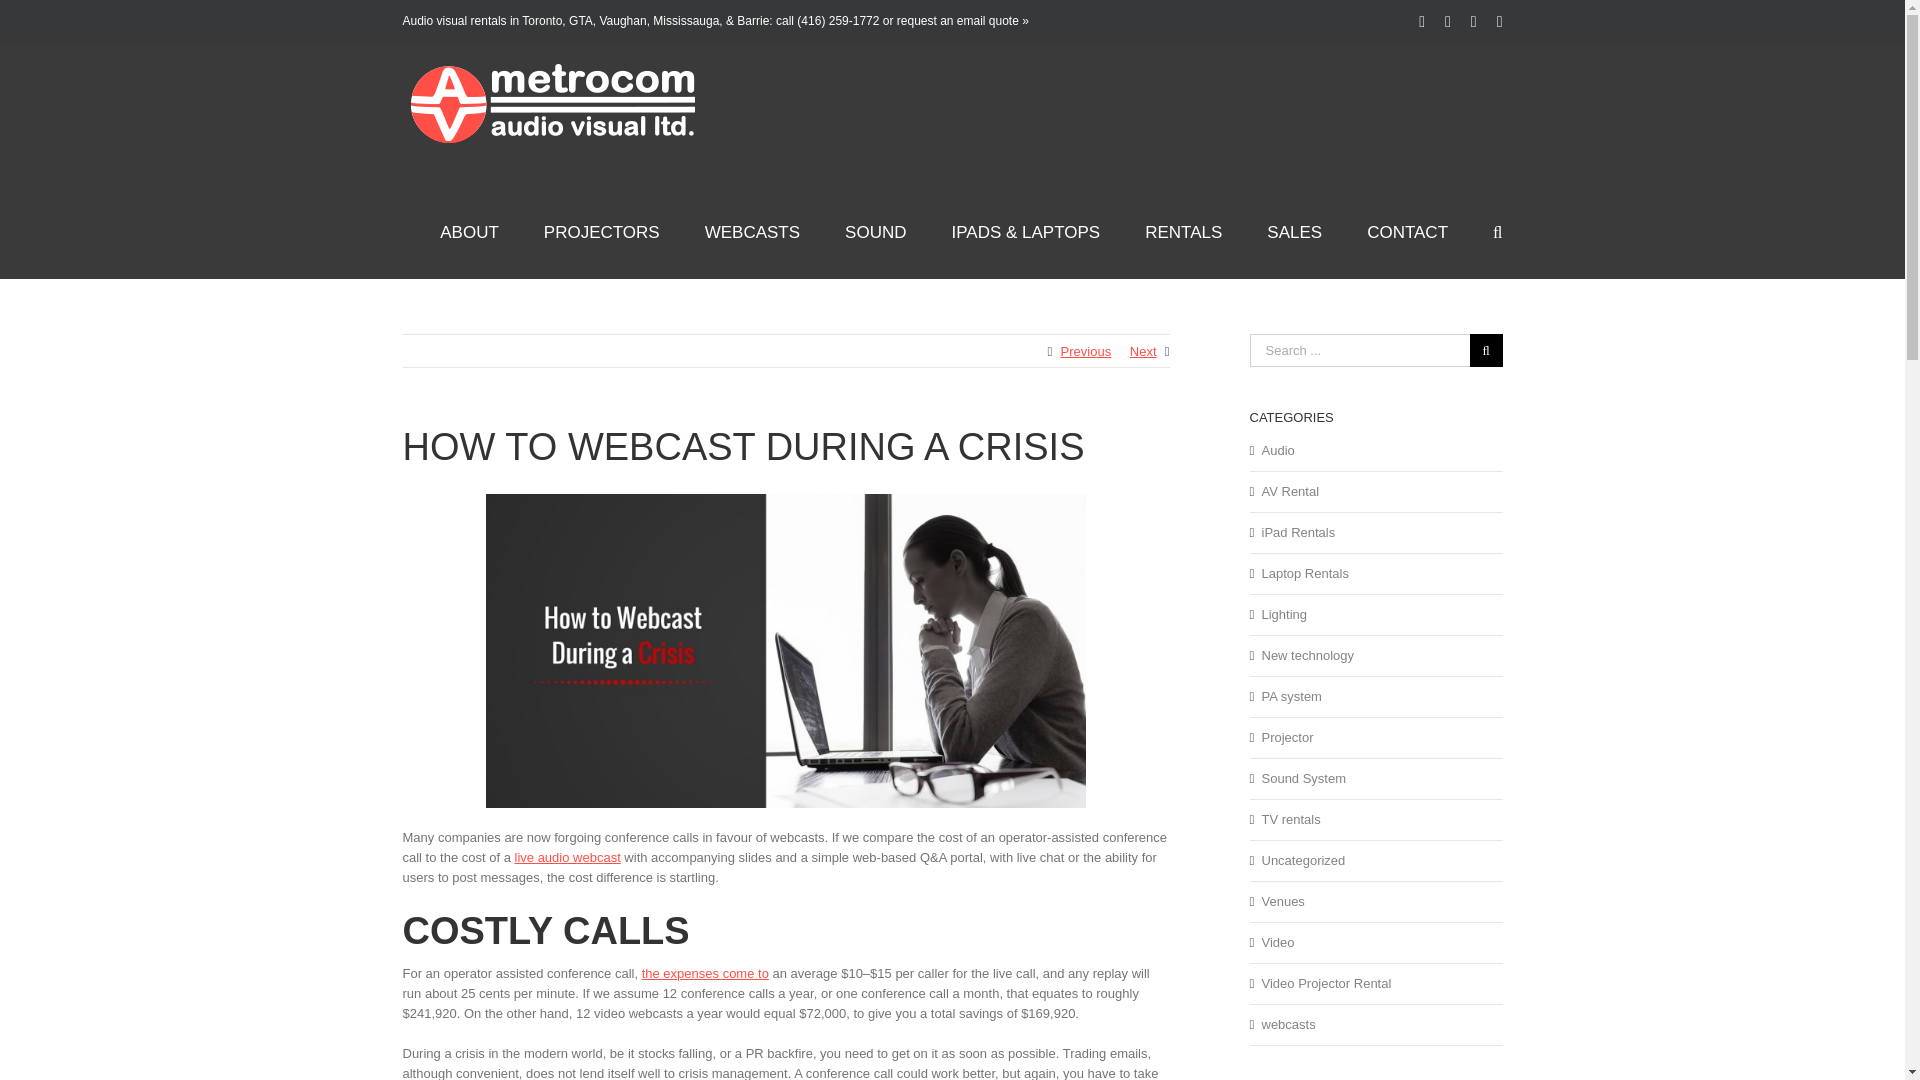 This screenshot has height=1080, width=1920. Describe the element at coordinates (958, 21) in the screenshot. I see `request an email quote` at that location.